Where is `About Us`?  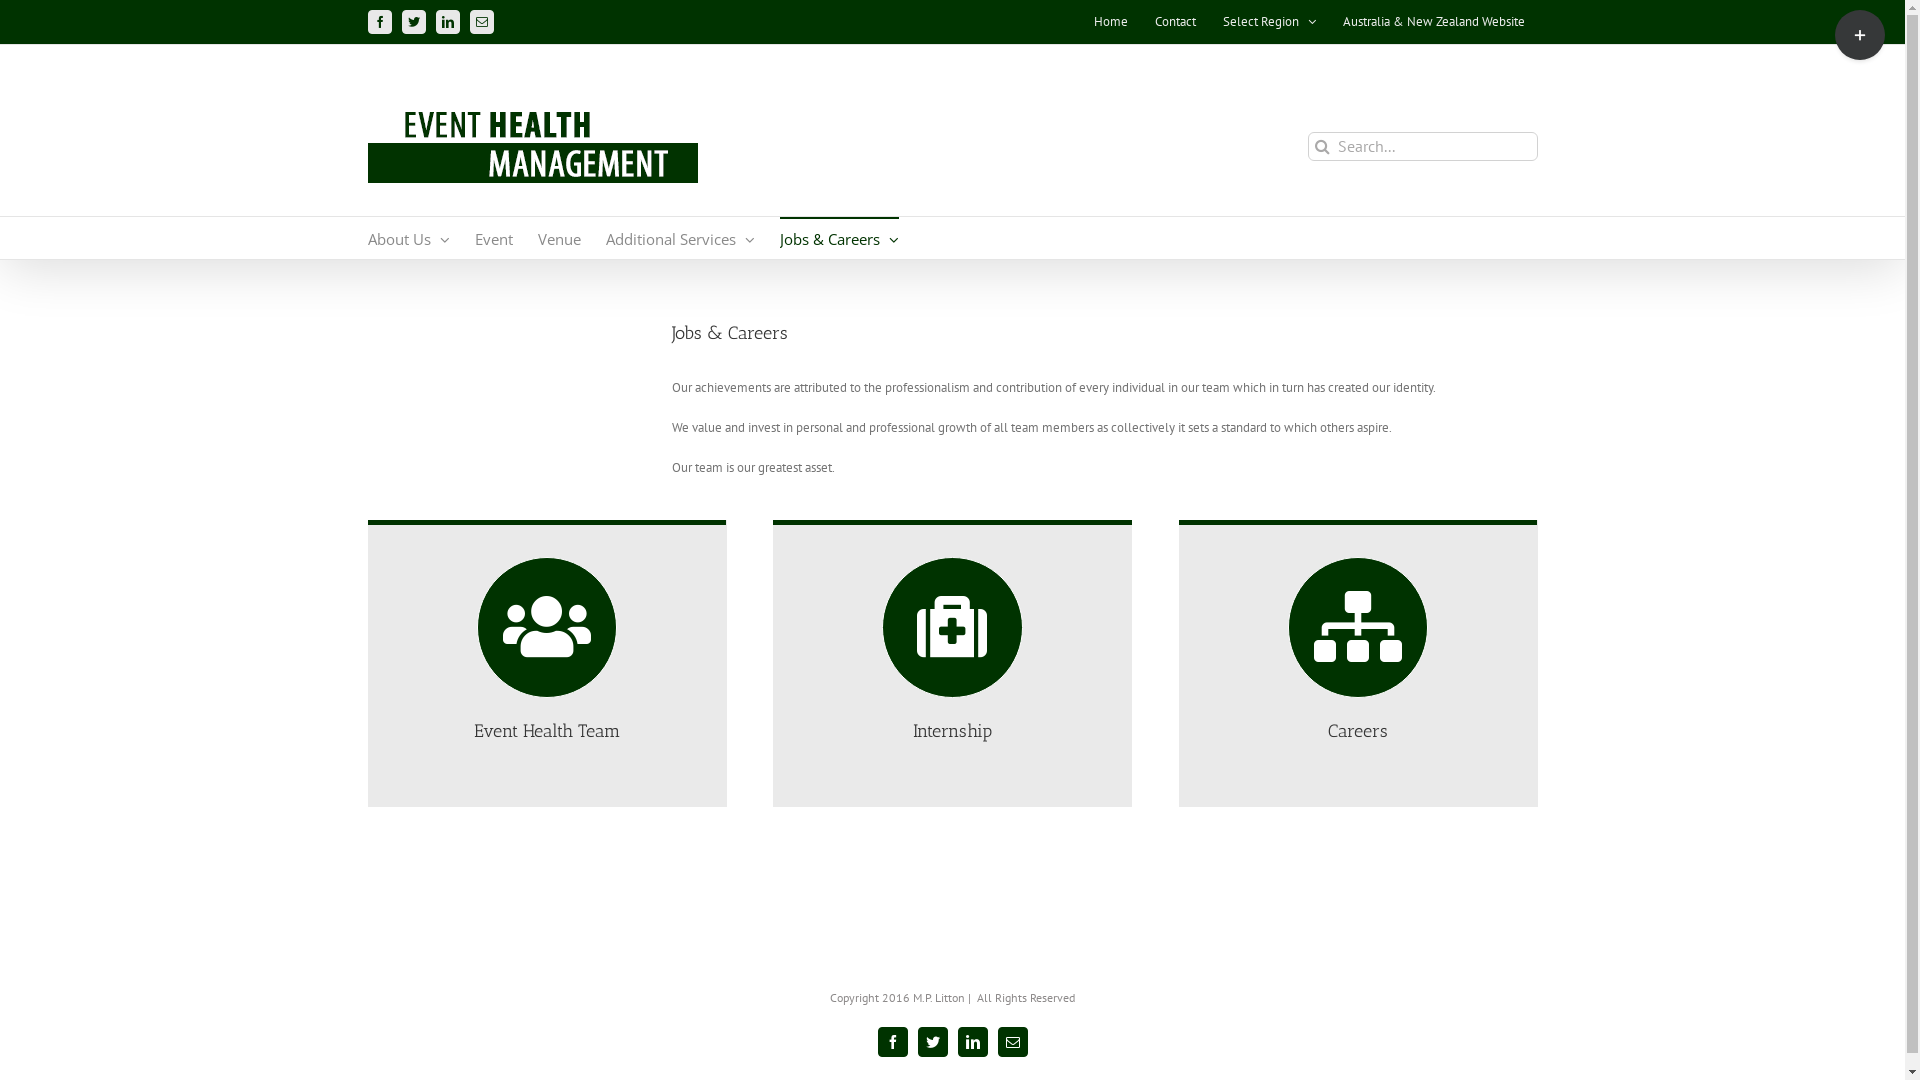
About Us is located at coordinates (409, 238).